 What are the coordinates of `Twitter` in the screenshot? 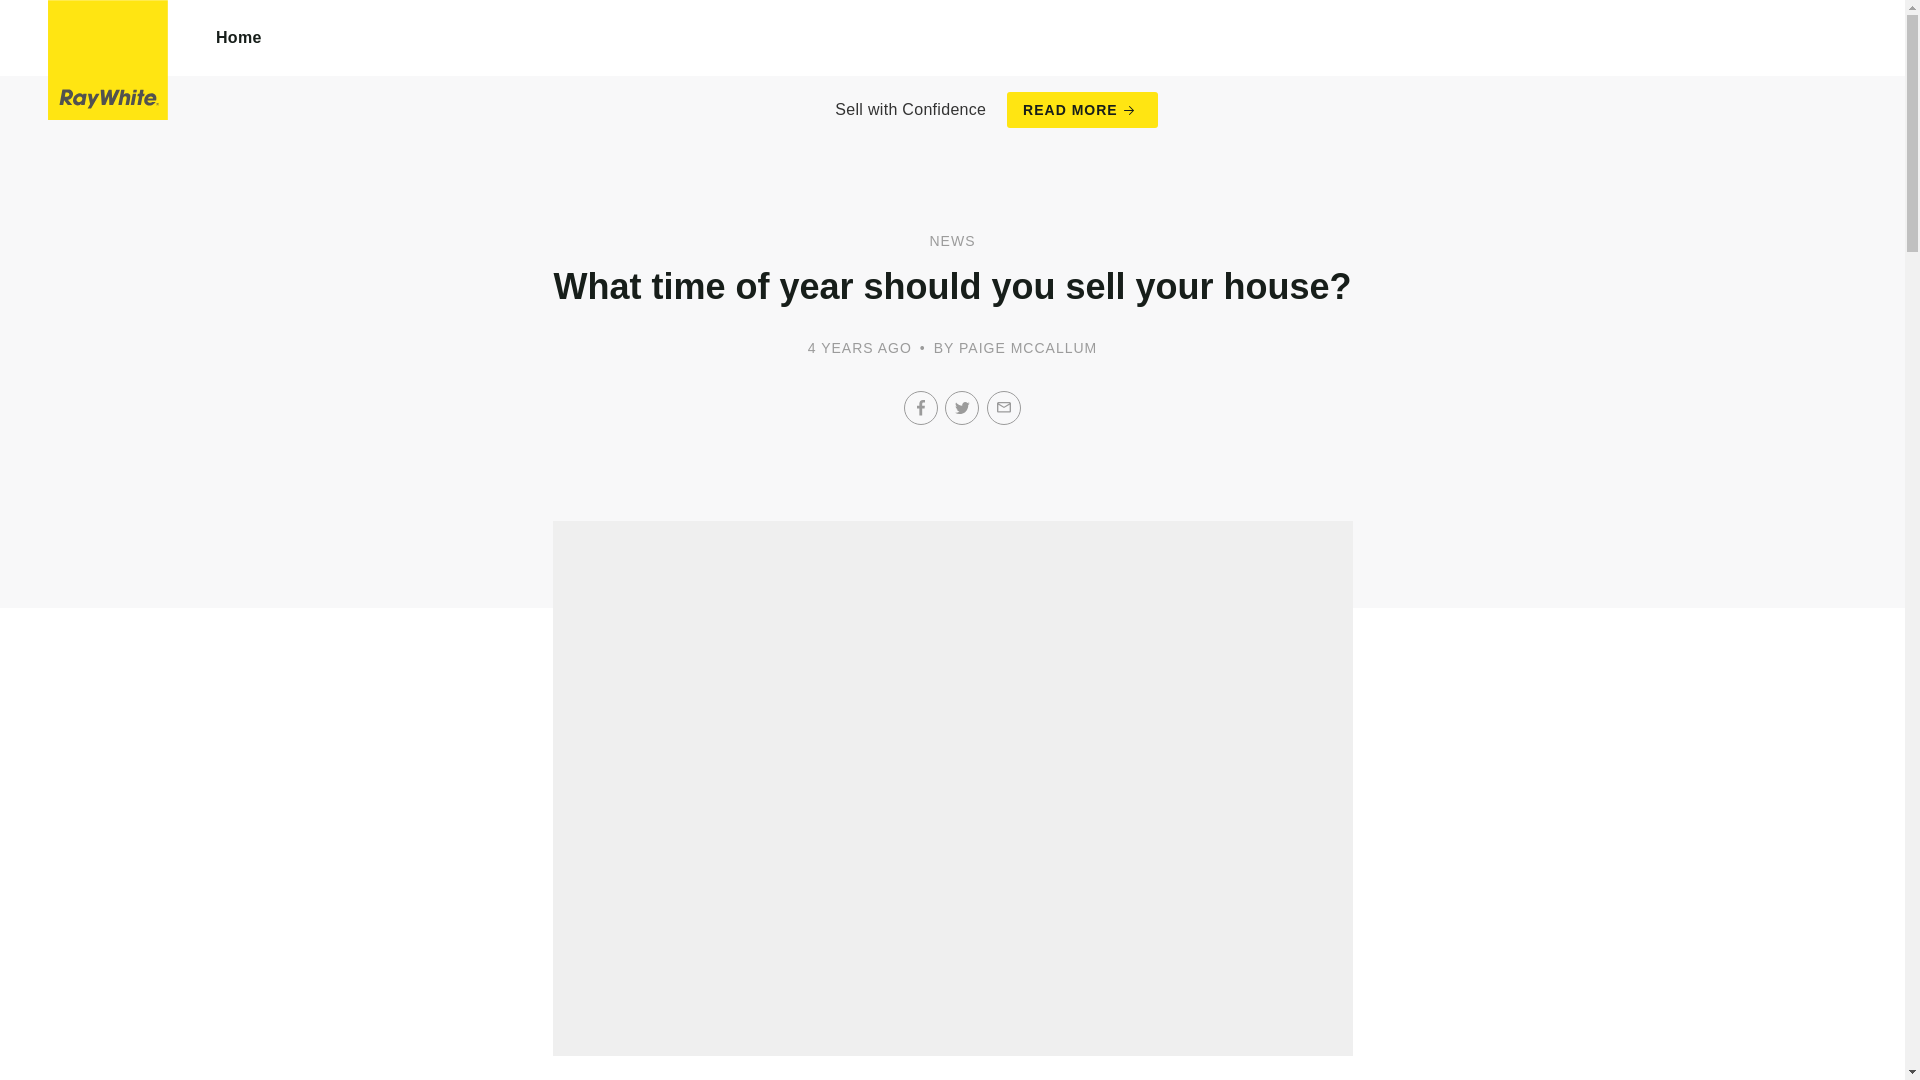 It's located at (962, 408).